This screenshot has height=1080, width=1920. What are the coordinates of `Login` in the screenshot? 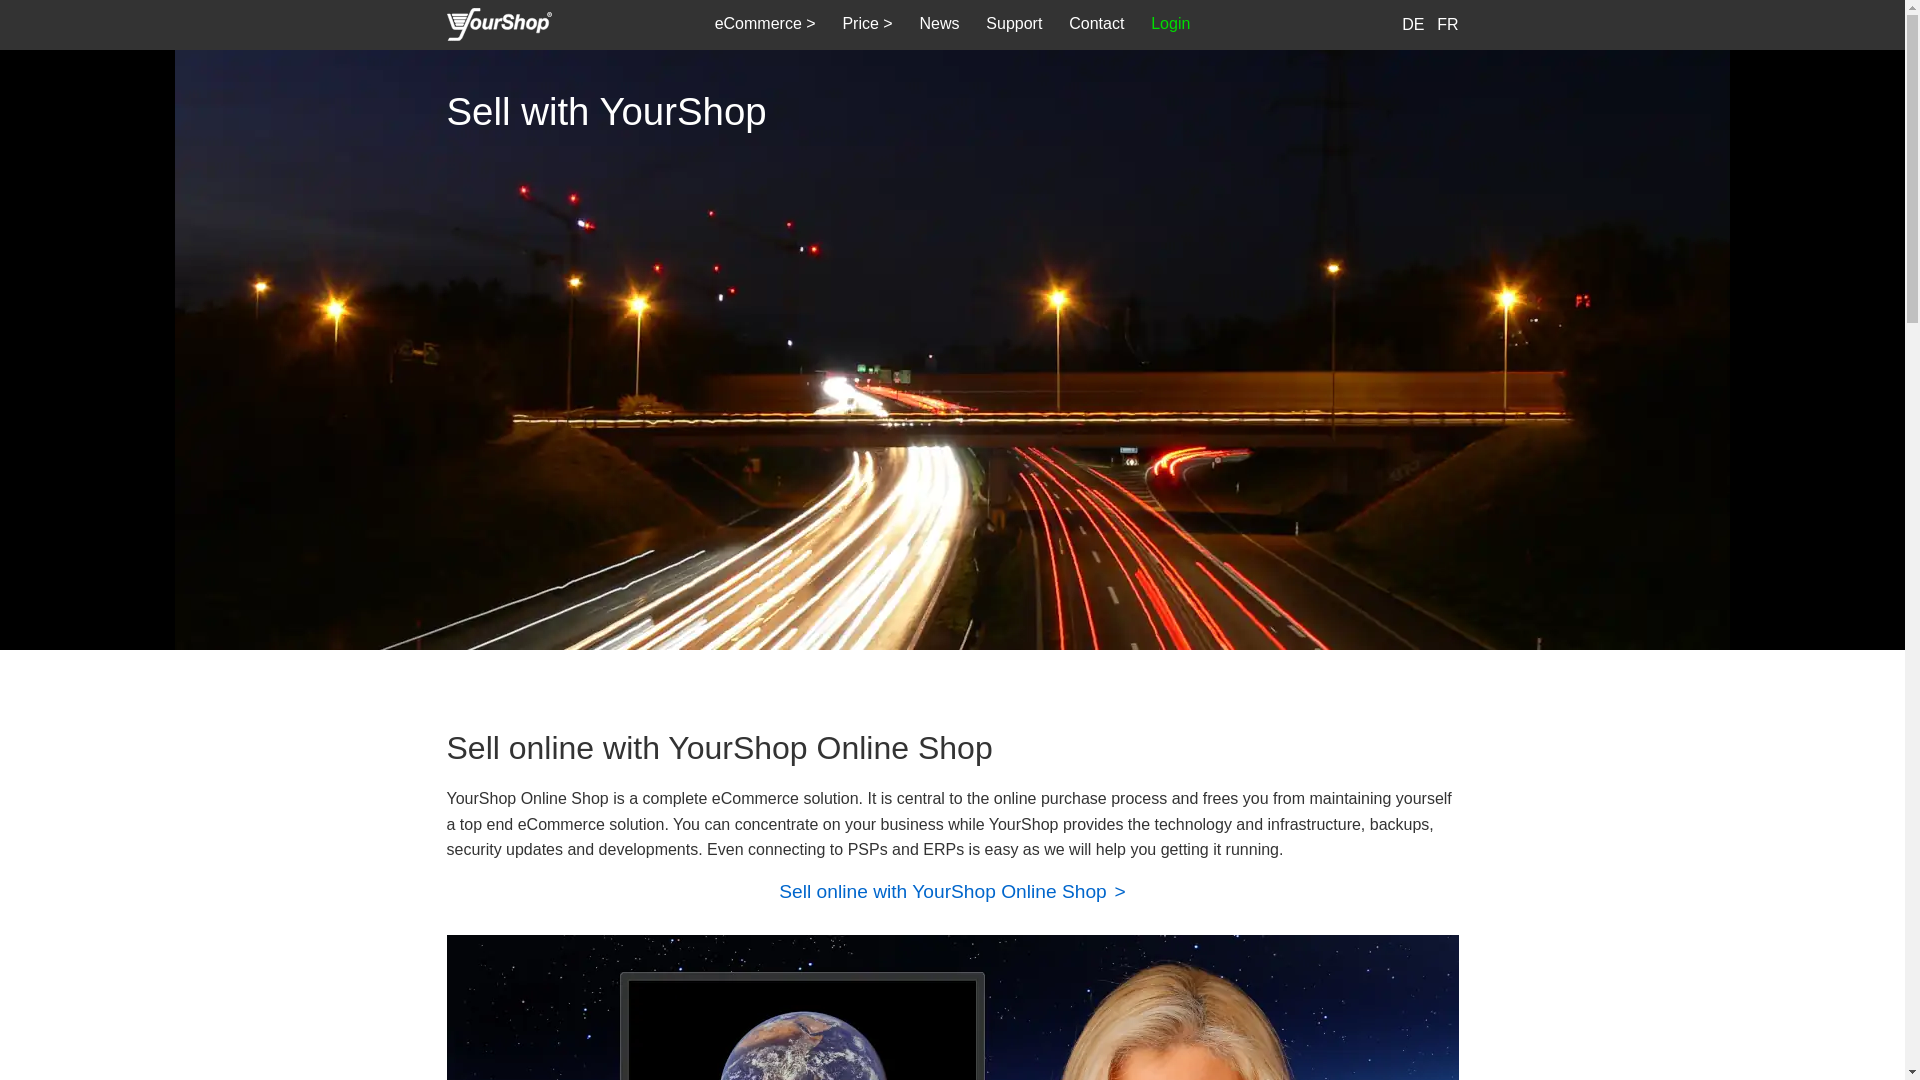 It's located at (1171, 24).